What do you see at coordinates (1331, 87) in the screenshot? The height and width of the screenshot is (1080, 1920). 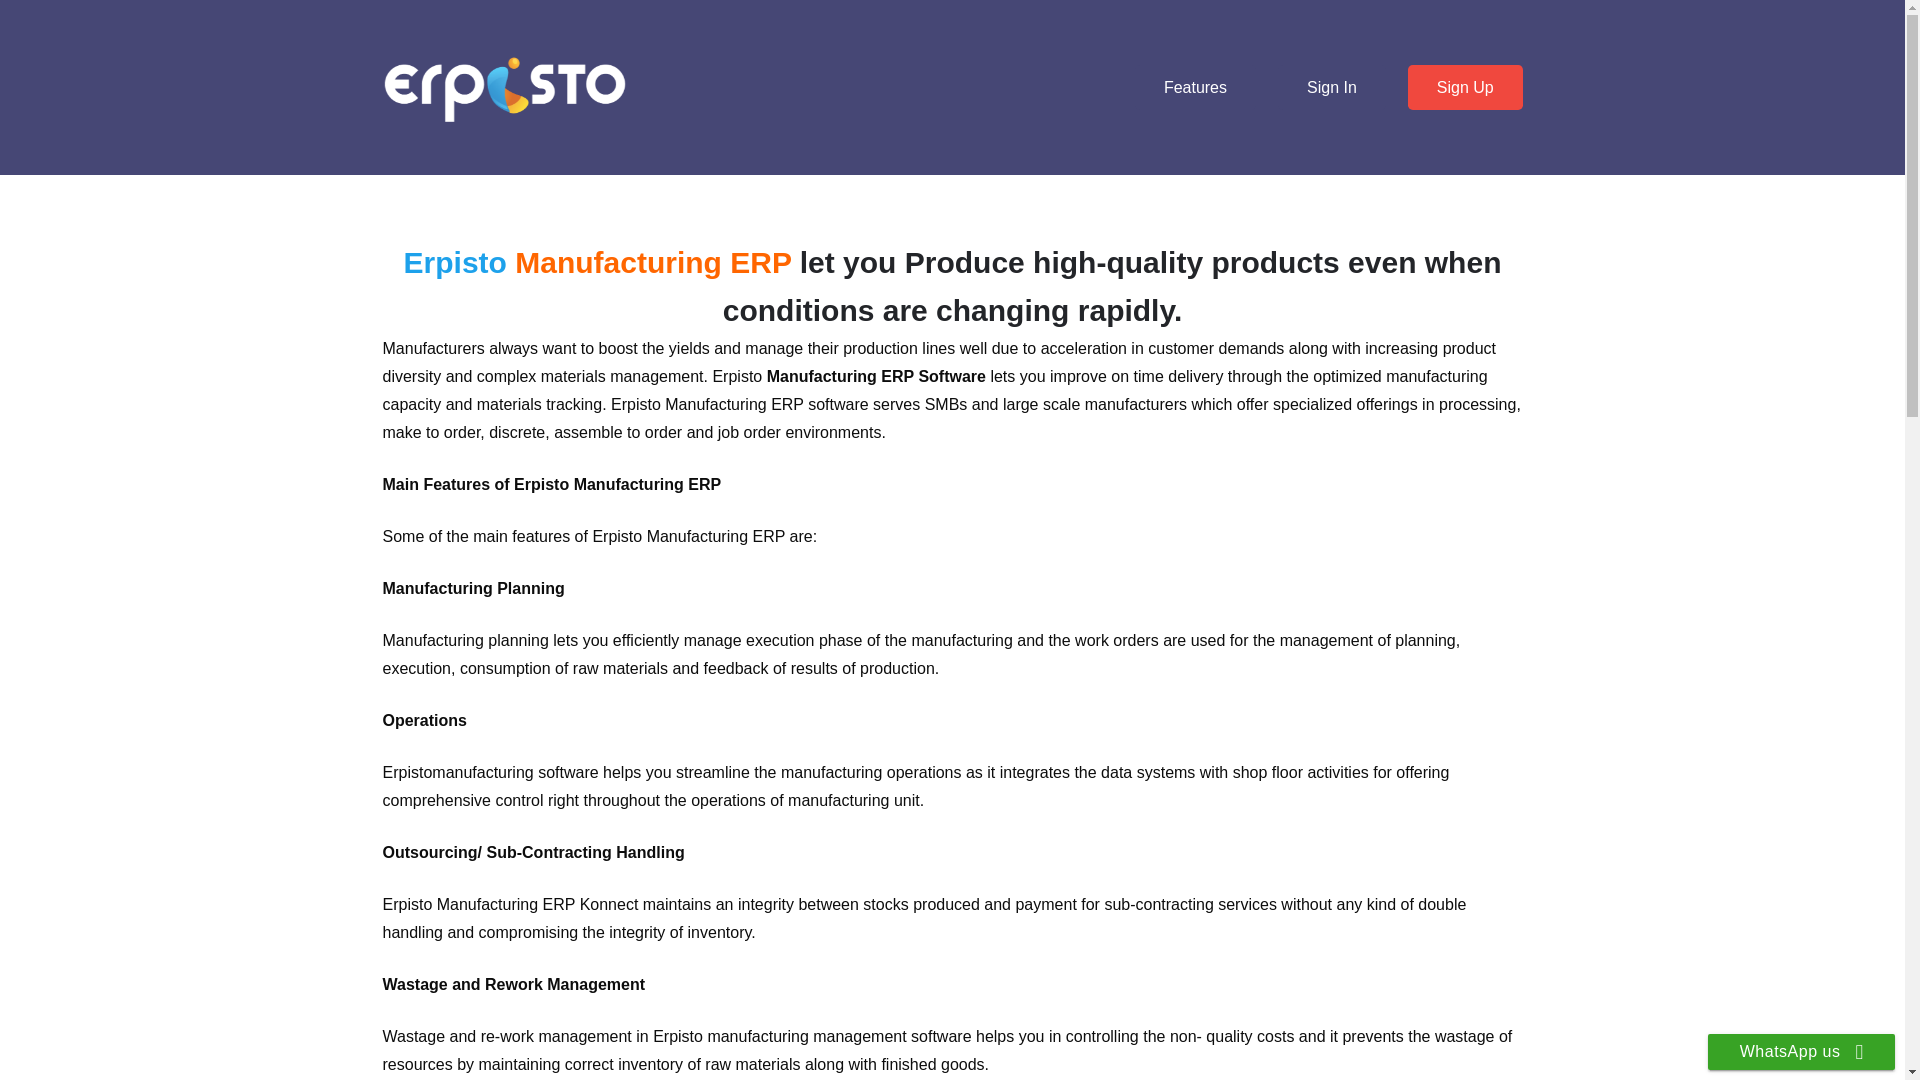 I see `Sign In` at bounding box center [1331, 87].